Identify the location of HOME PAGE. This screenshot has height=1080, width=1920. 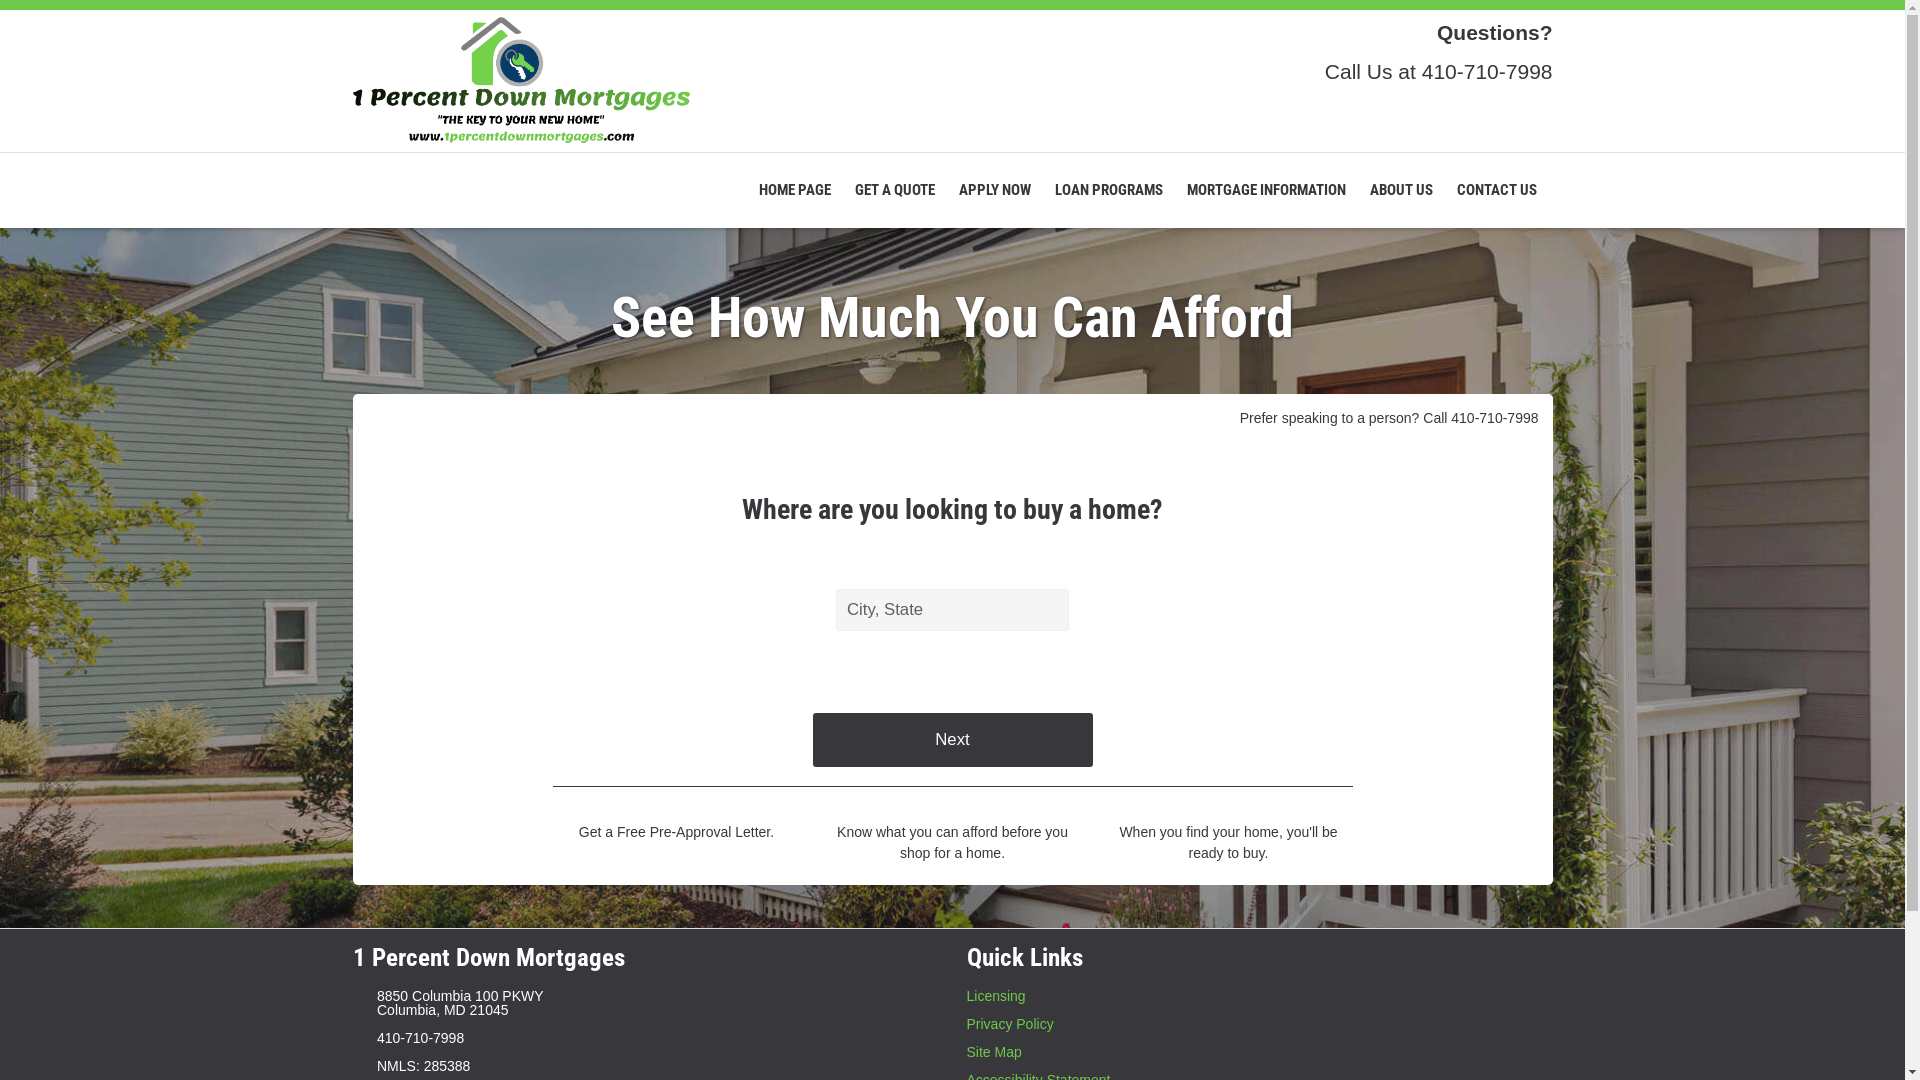
(795, 190).